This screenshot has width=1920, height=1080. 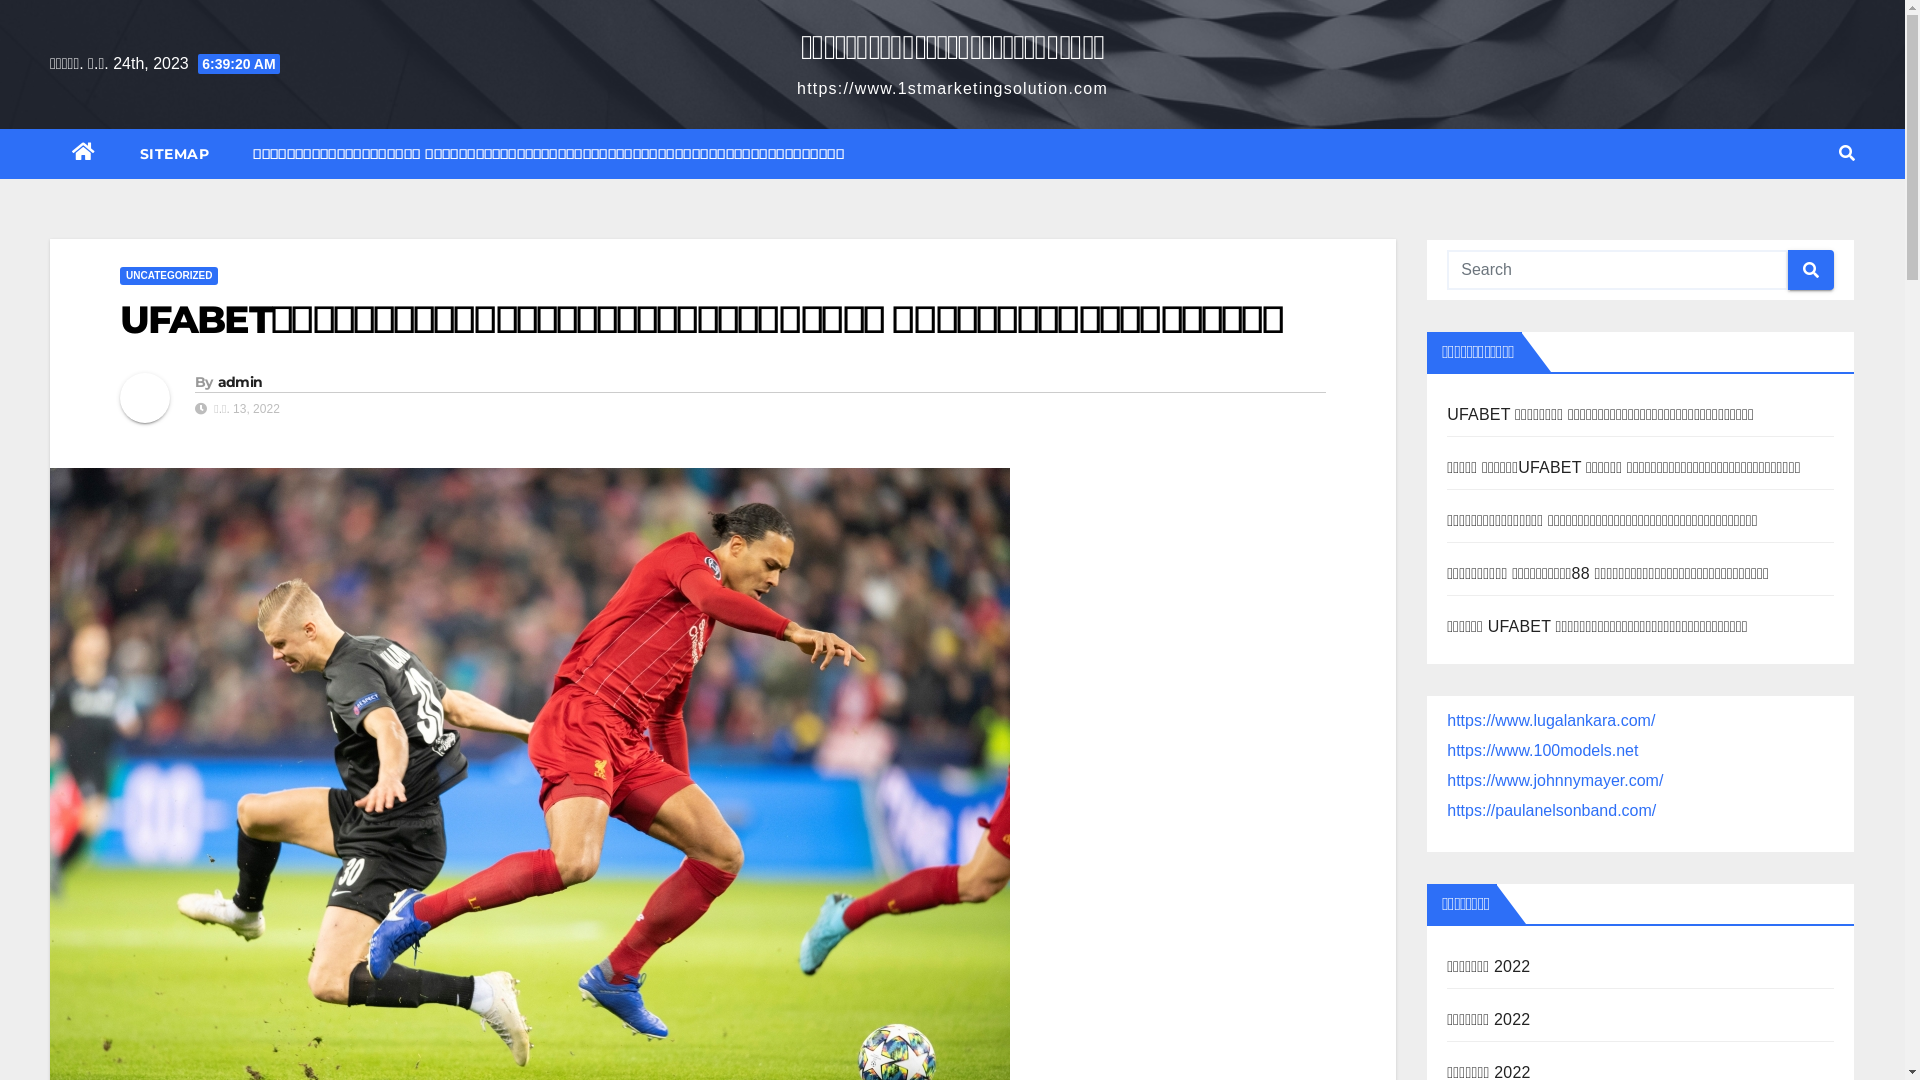 I want to click on UNCATEGORIZED, so click(x=169, y=276).